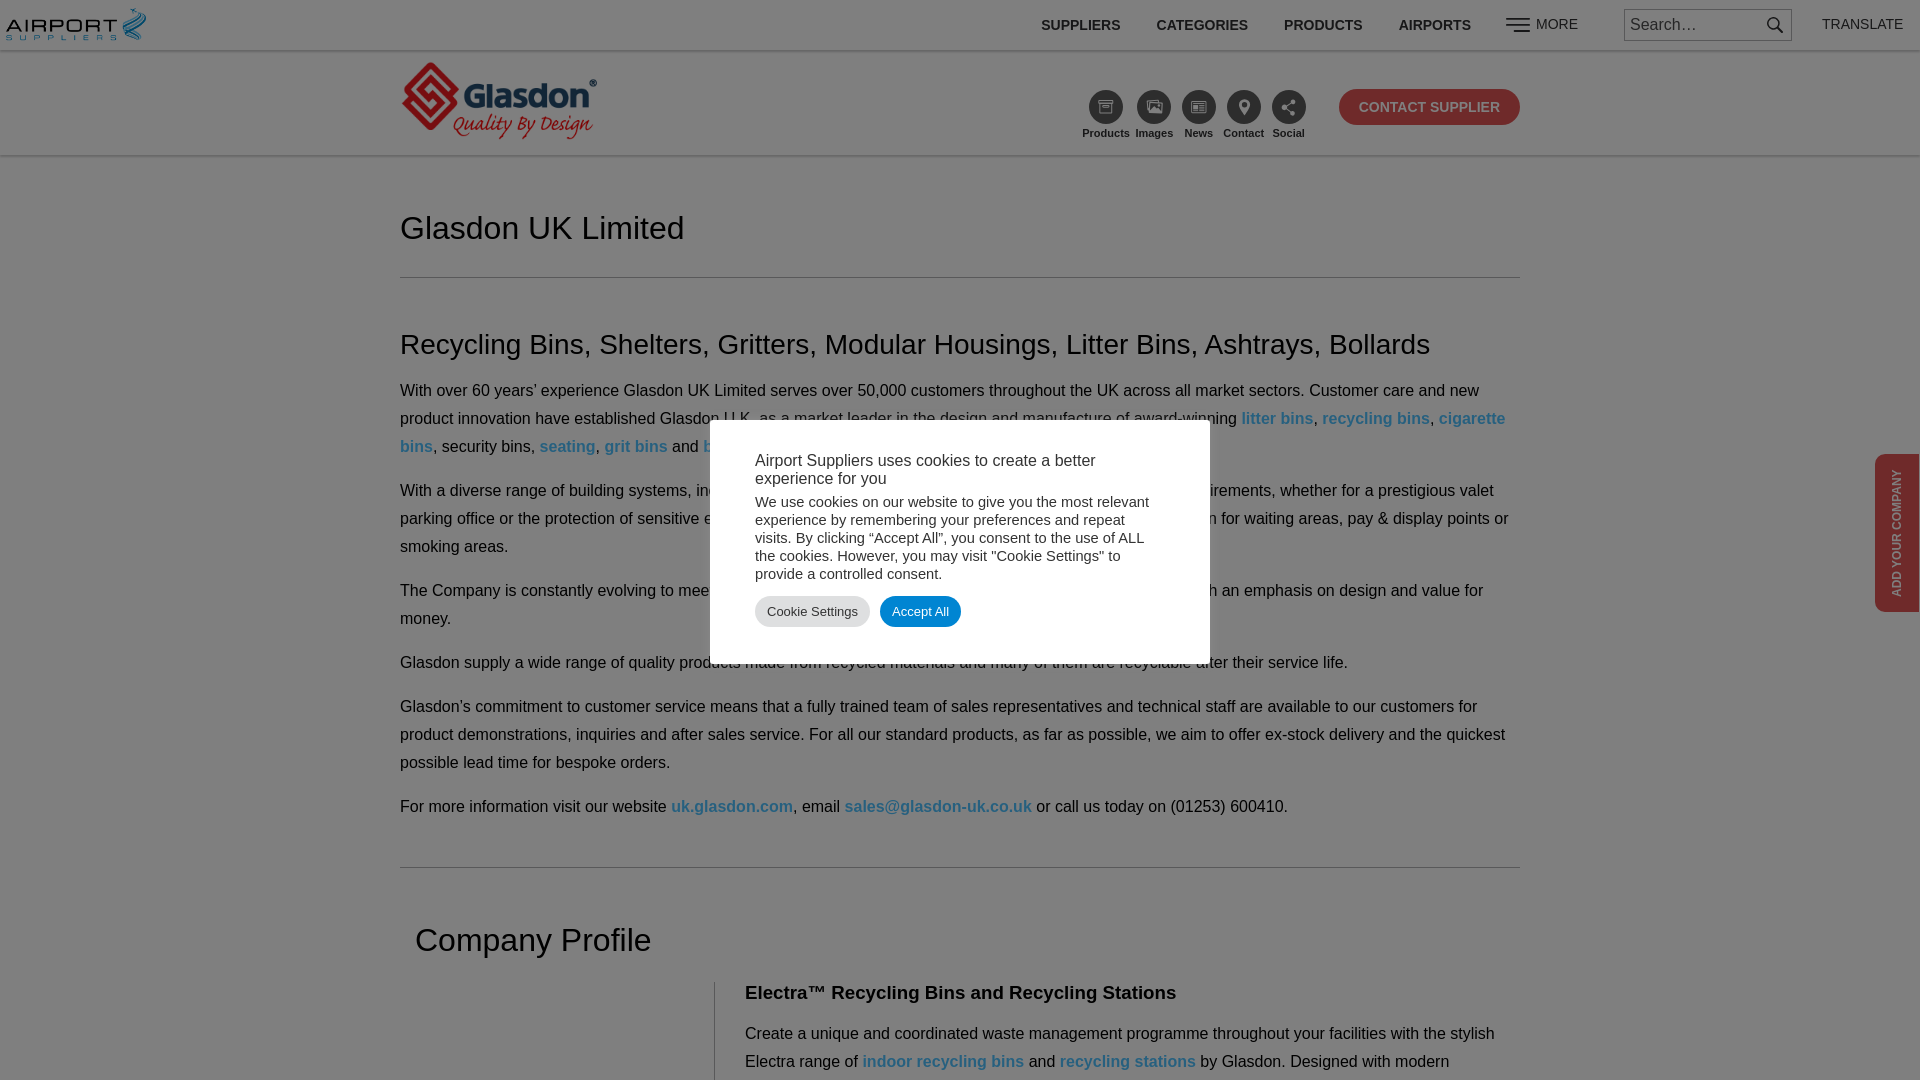 This screenshot has width=1920, height=1080. What do you see at coordinates (1276, 418) in the screenshot?
I see `litter bins` at bounding box center [1276, 418].